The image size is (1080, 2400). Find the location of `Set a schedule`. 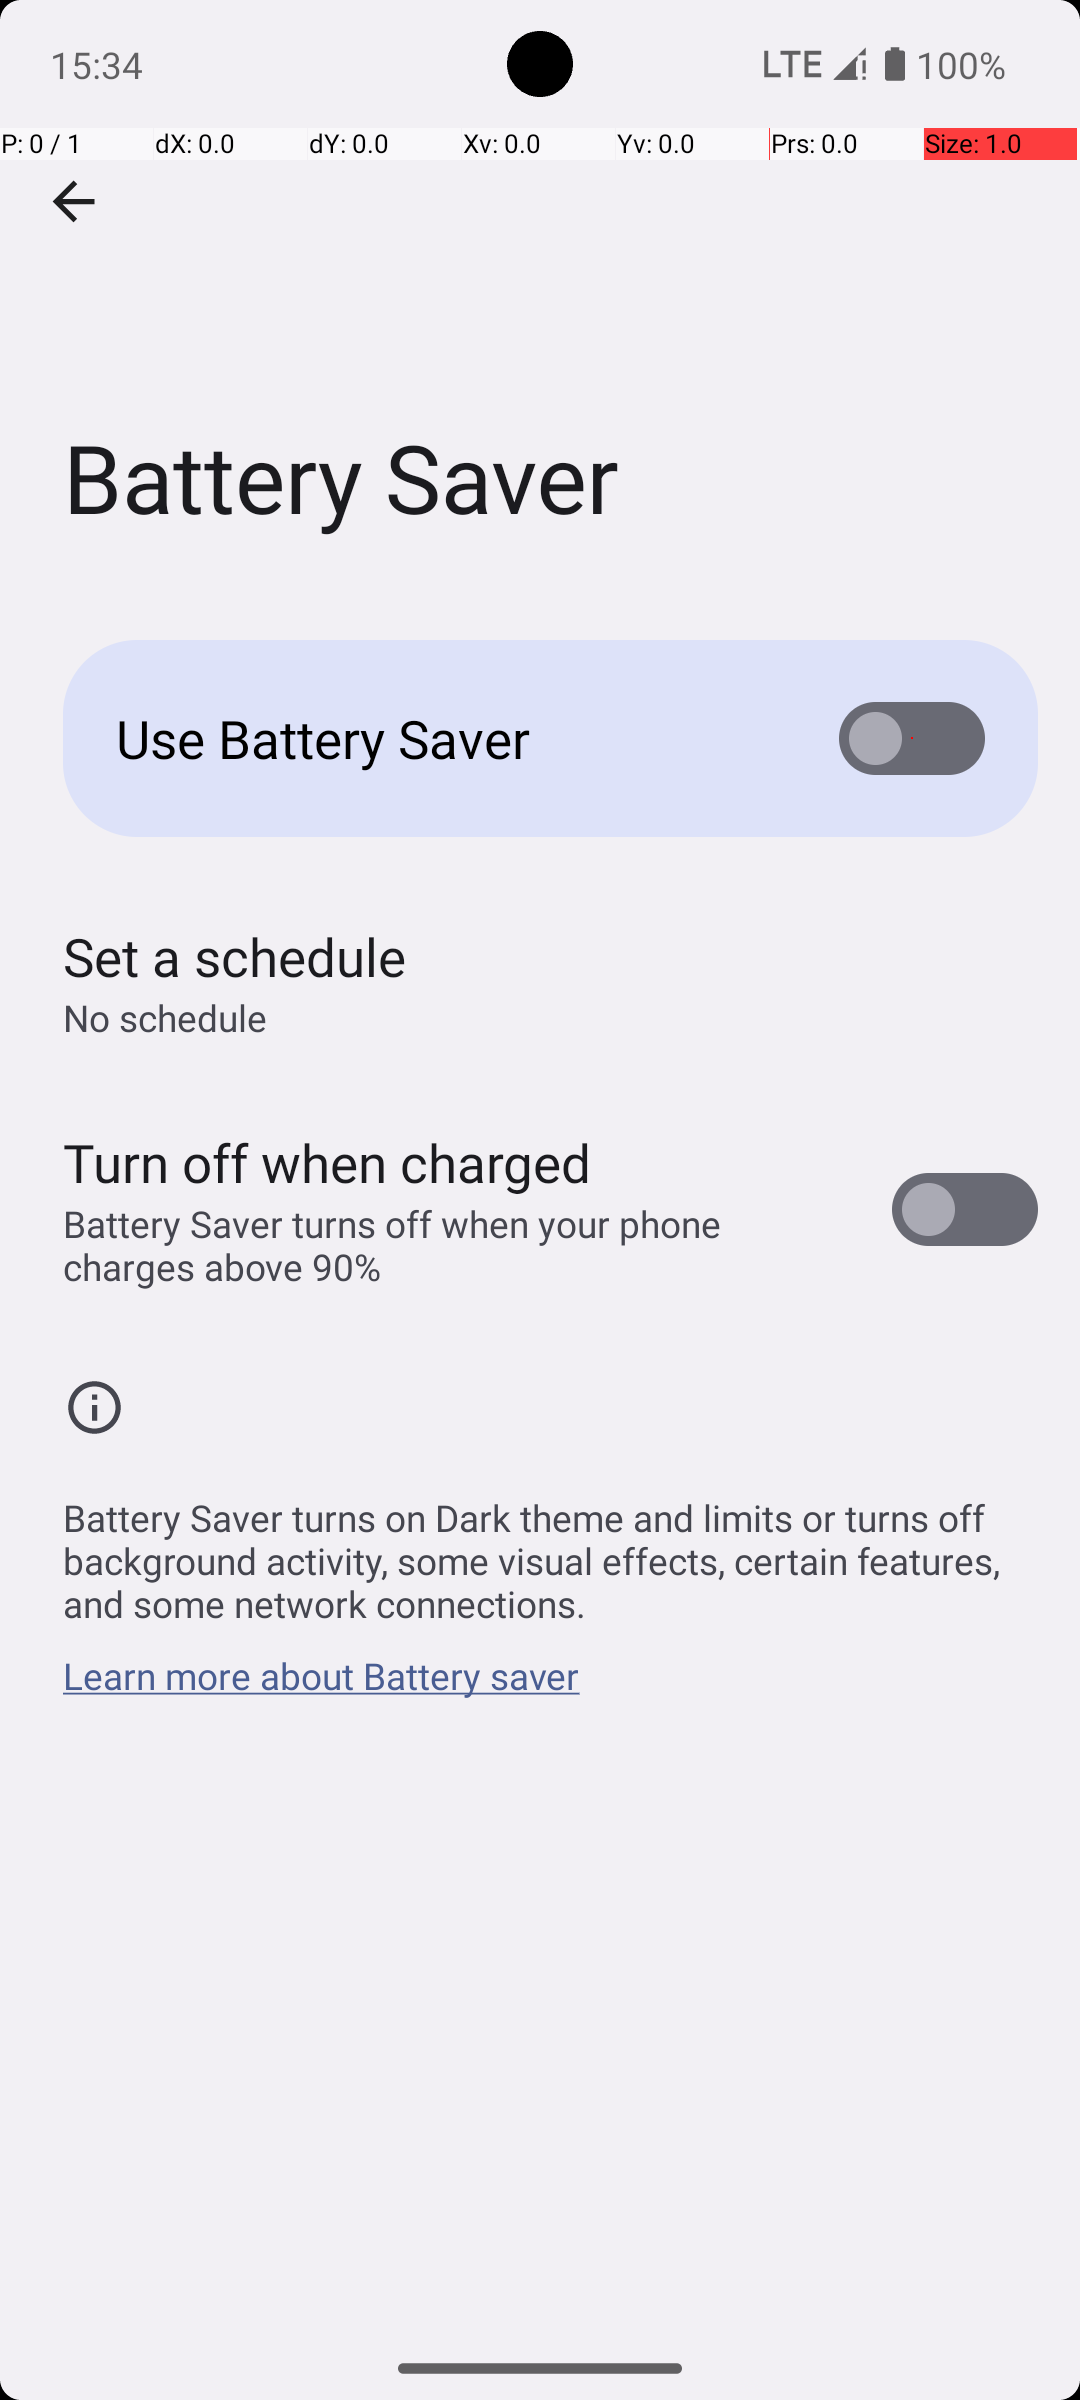

Set a schedule is located at coordinates (234, 956).